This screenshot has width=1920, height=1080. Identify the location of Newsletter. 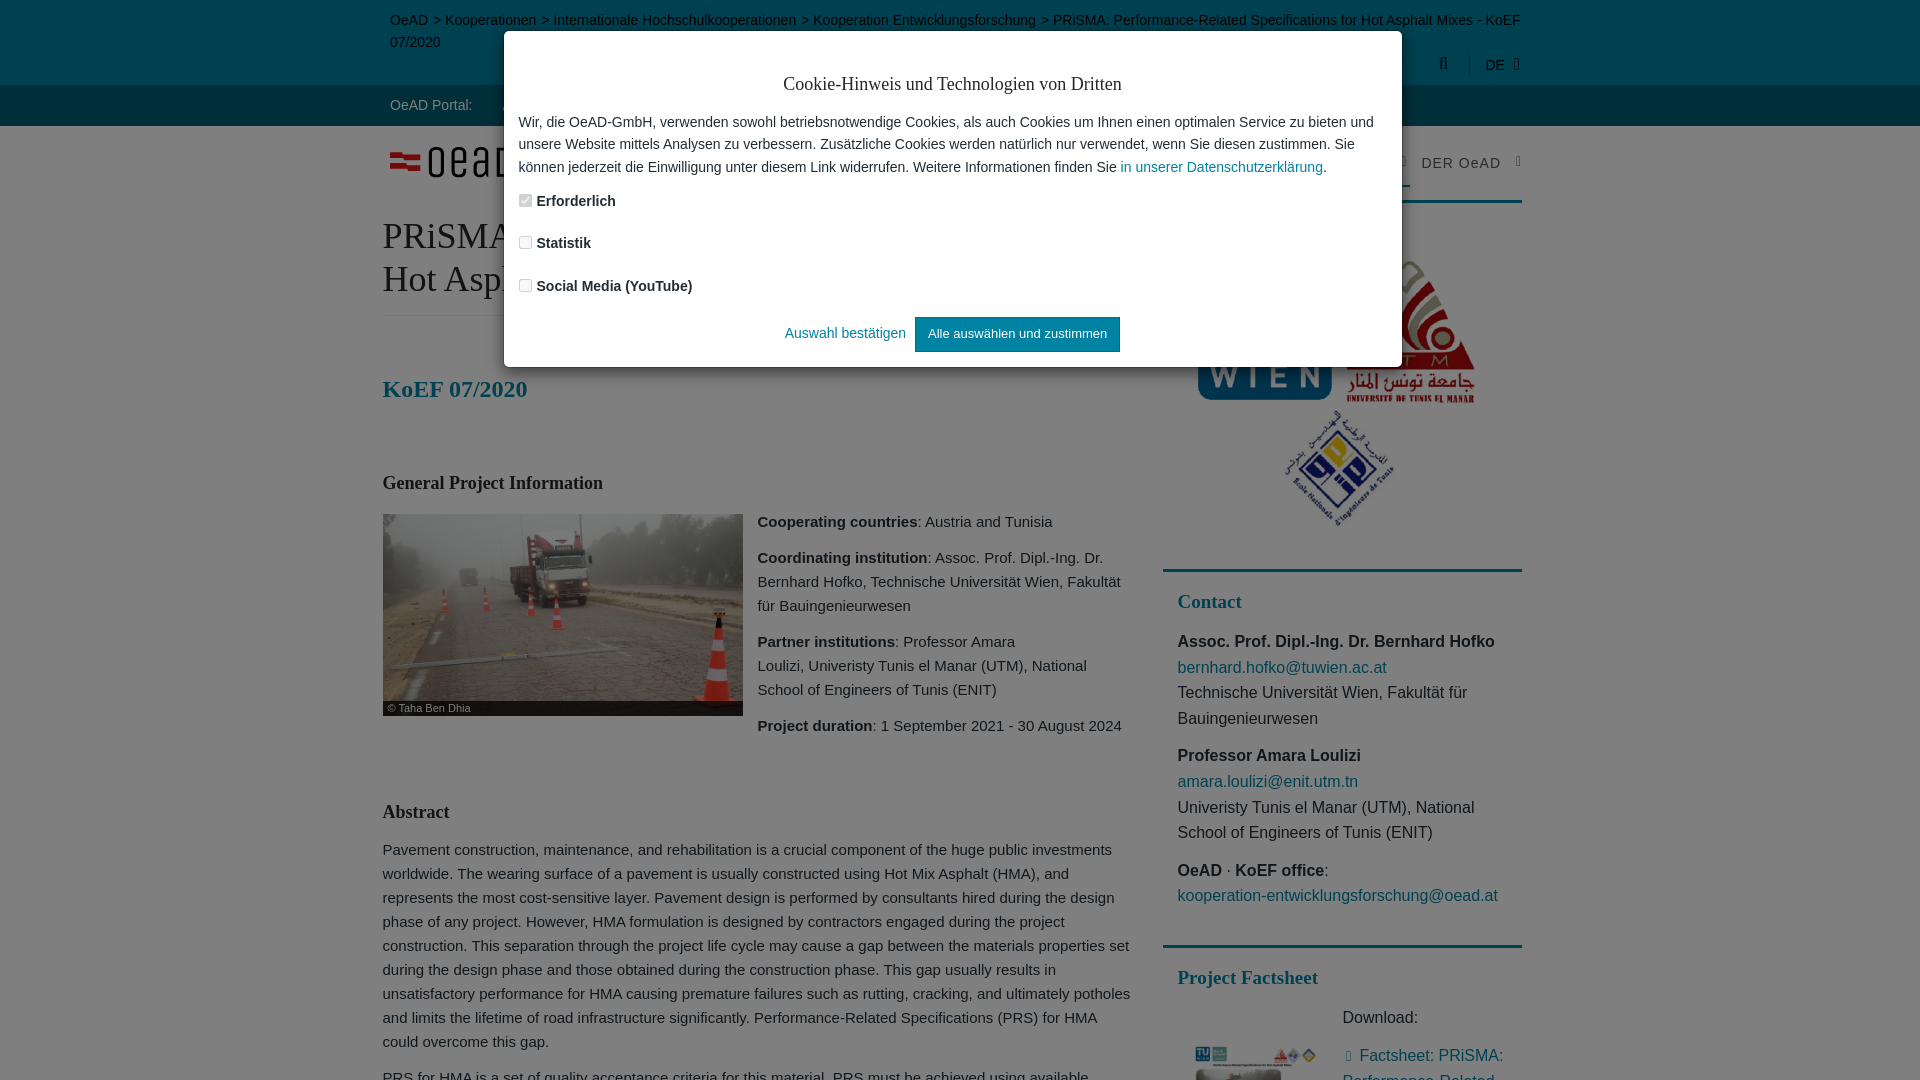
(752, 104).